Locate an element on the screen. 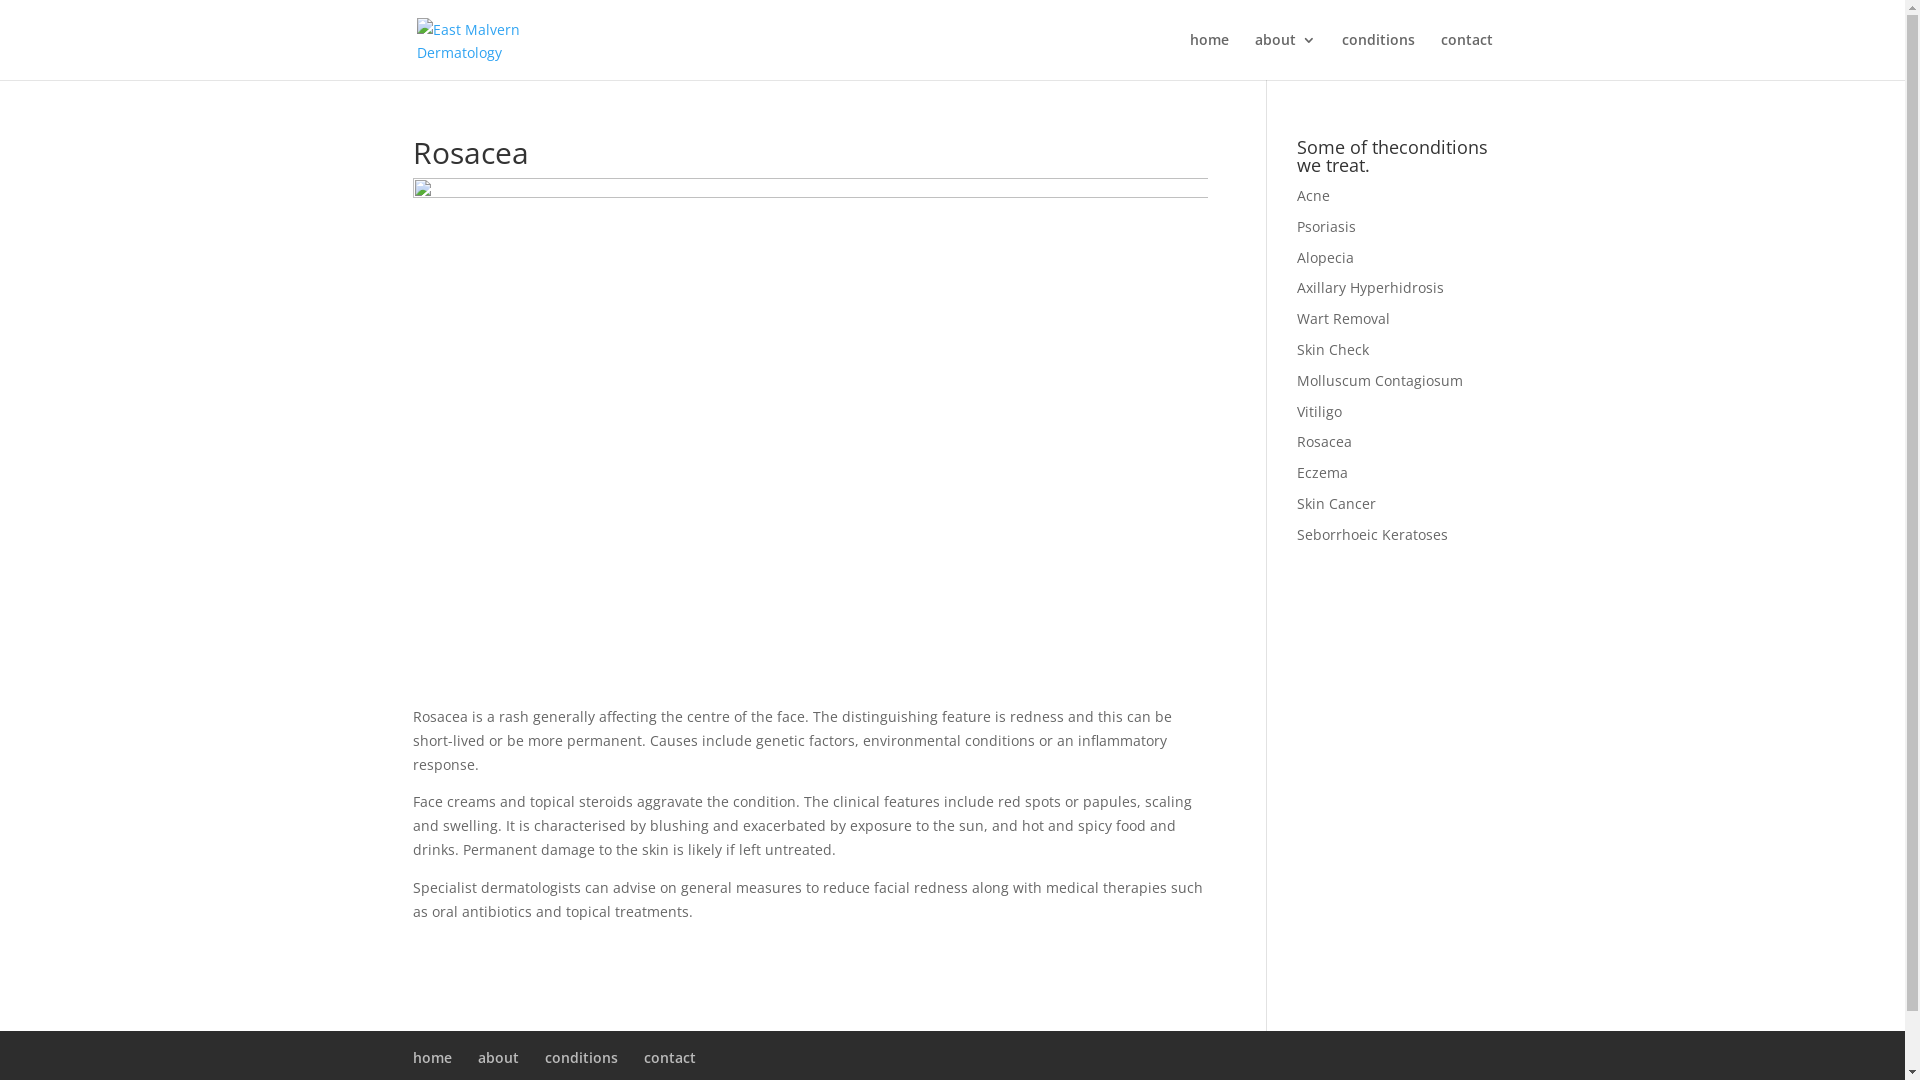  Seborrhoeic Keratoses is located at coordinates (1372, 534).